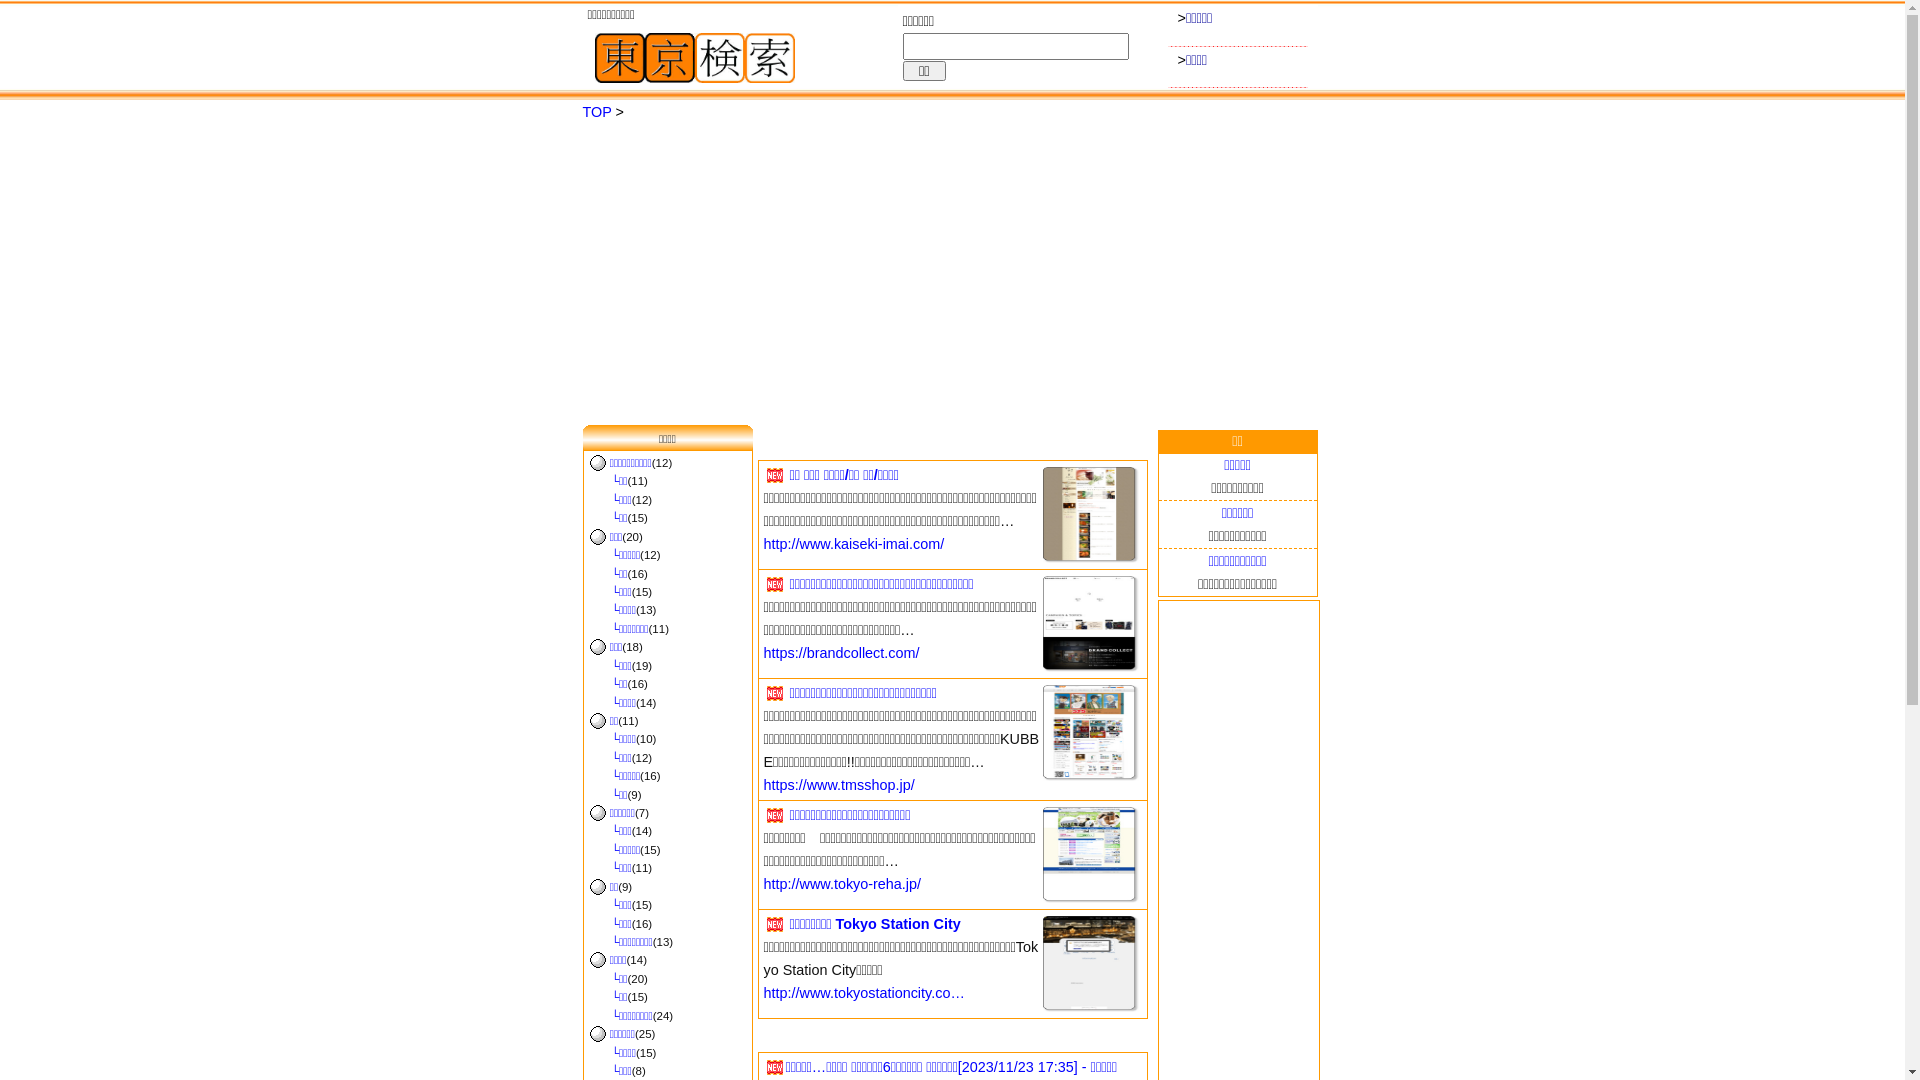 This screenshot has width=1920, height=1080. What do you see at coordinates (840, 785) in the screenshot?
I see `https://www.tmsshop.jp/` at bounding box center [840, 785].